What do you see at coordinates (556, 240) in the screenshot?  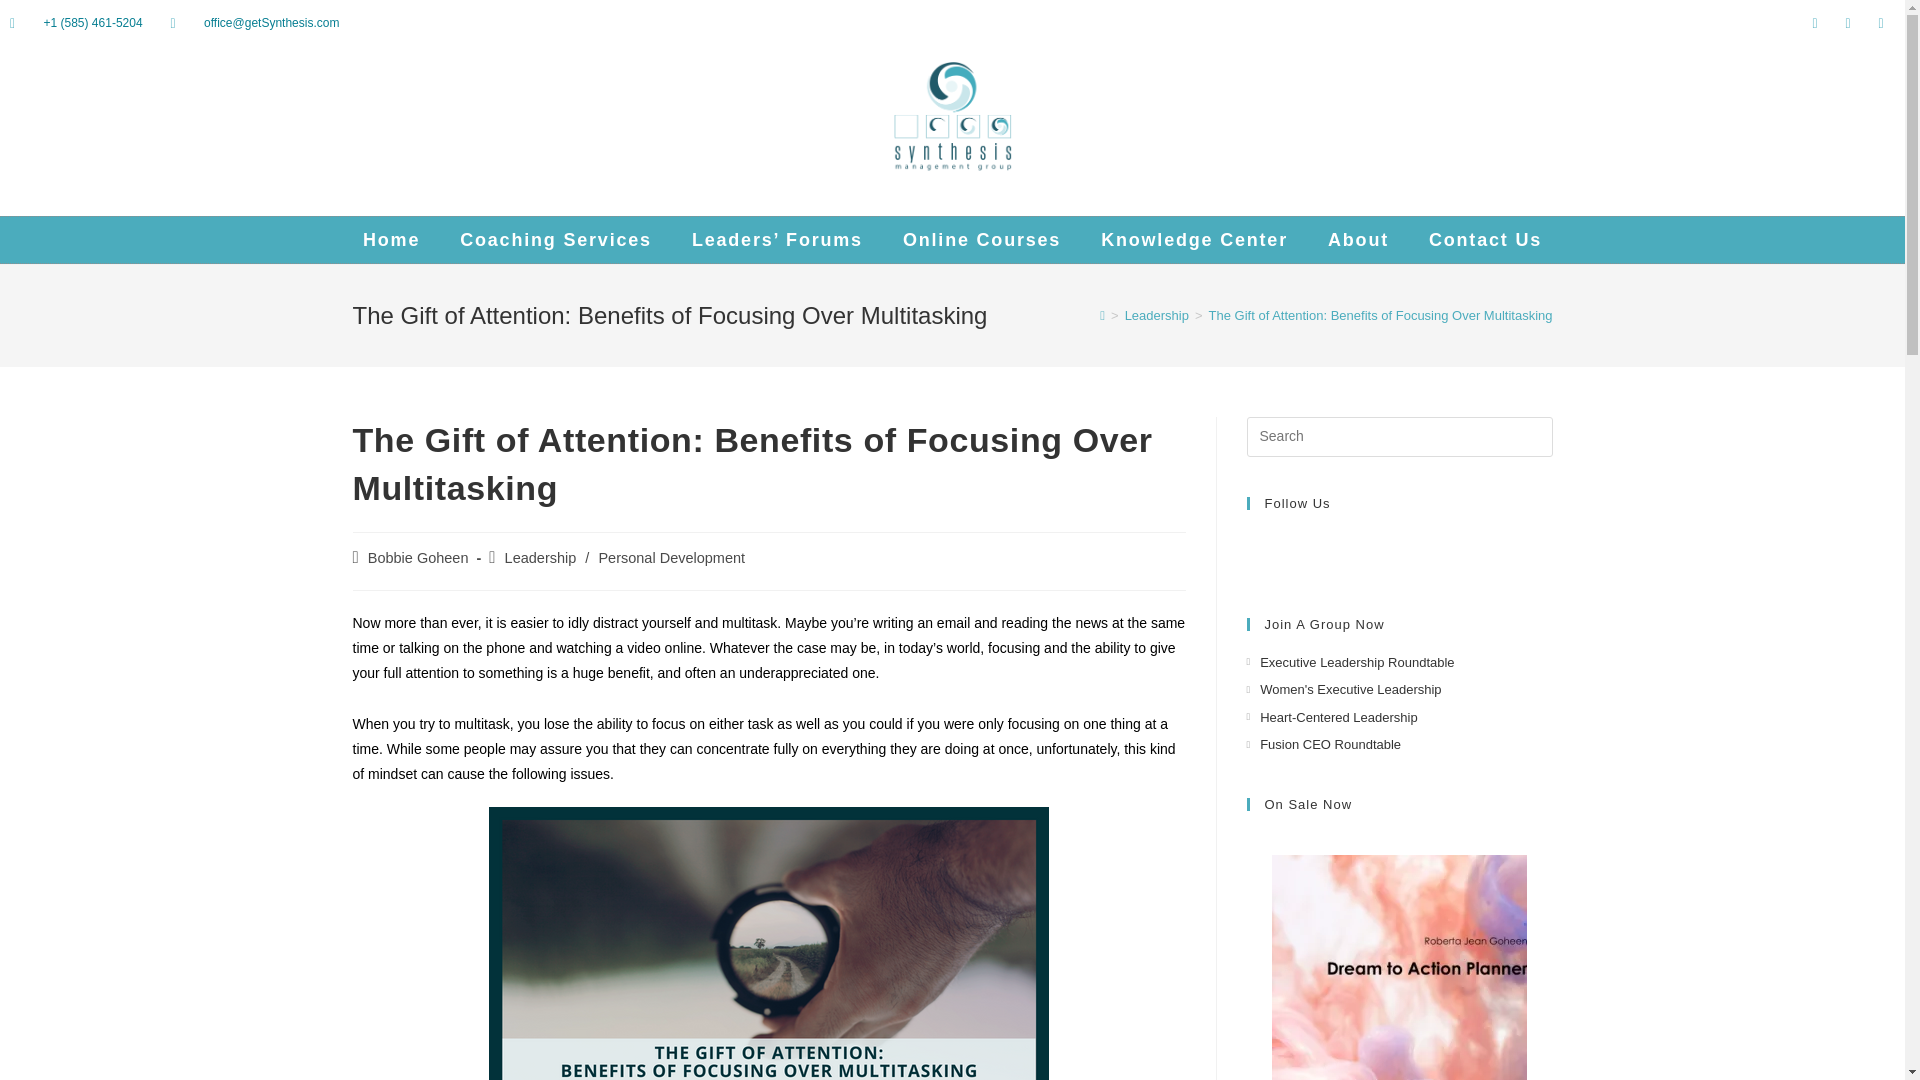 I see `Coaching Services` at bounding box center [556, 240].